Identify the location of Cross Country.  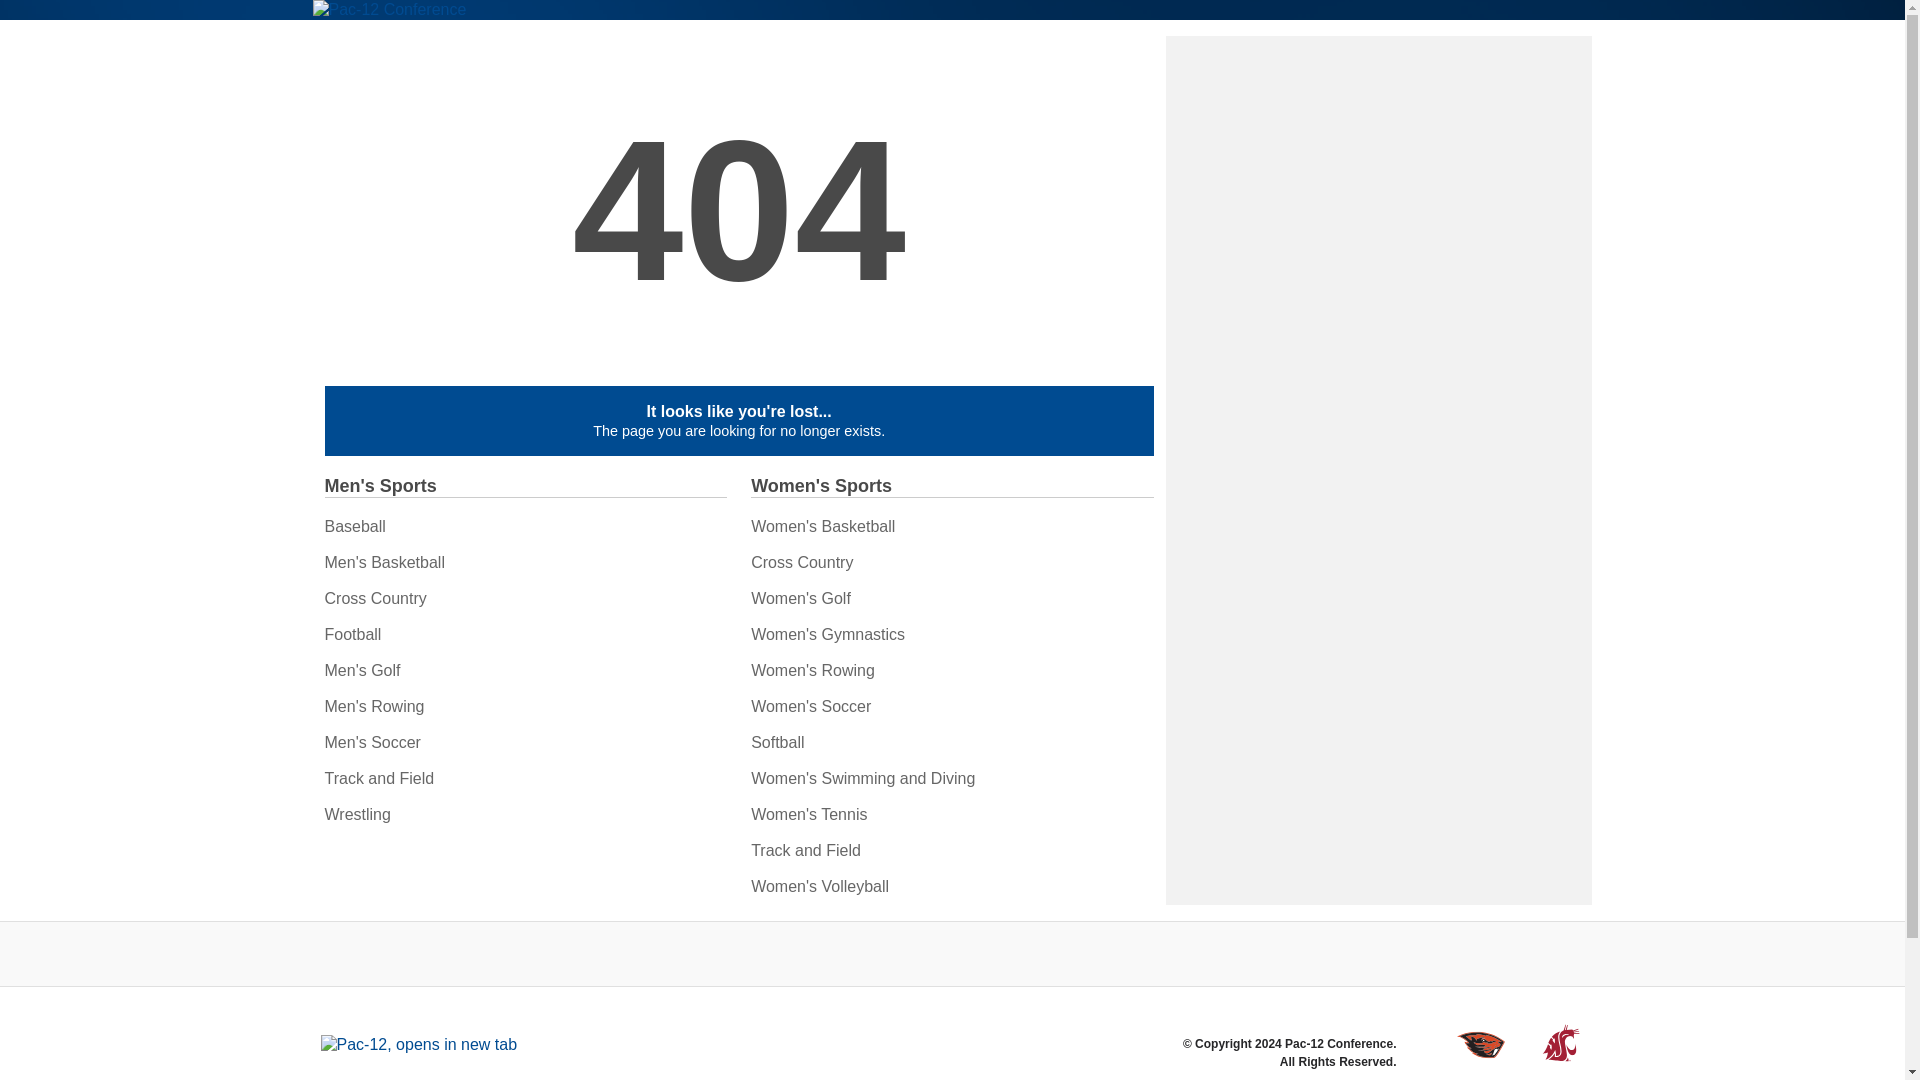
(375, 598).